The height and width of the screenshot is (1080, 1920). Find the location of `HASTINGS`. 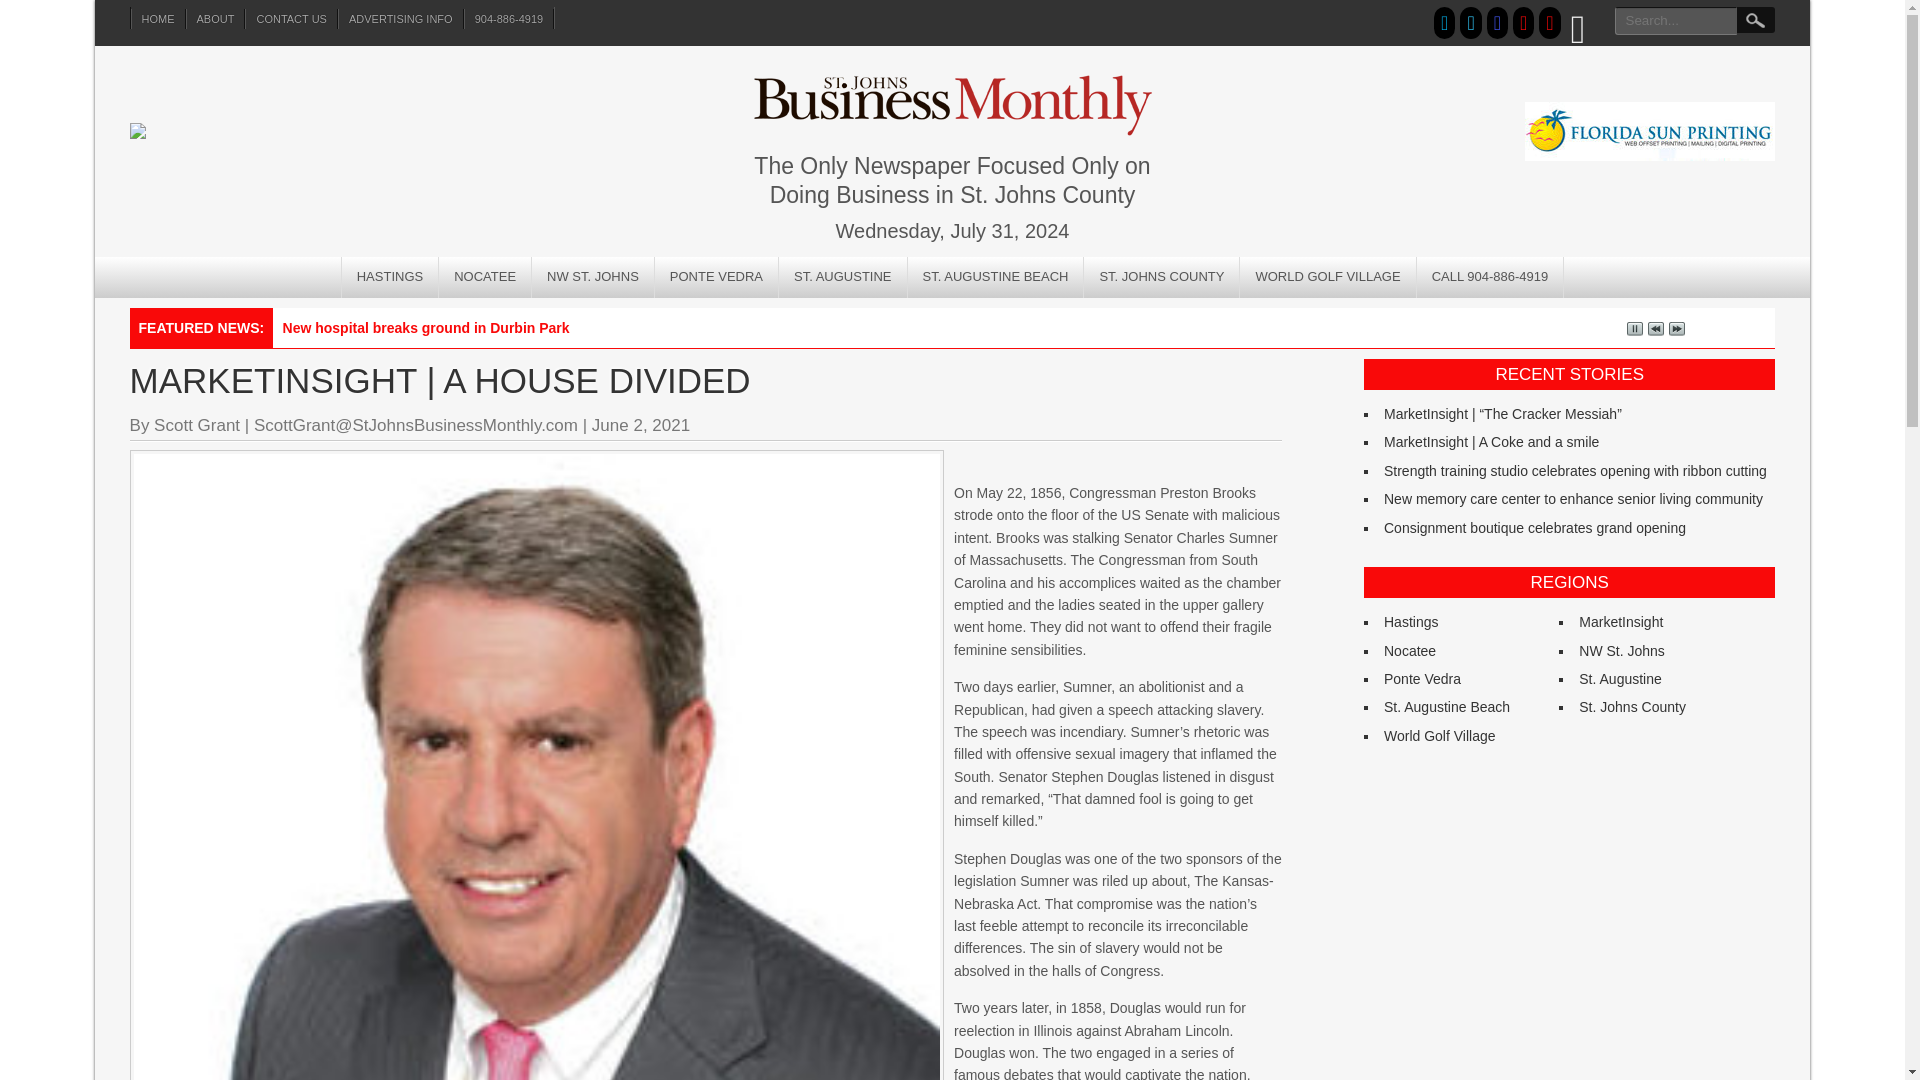

HASTINGS is located at coordinates (390, 278).